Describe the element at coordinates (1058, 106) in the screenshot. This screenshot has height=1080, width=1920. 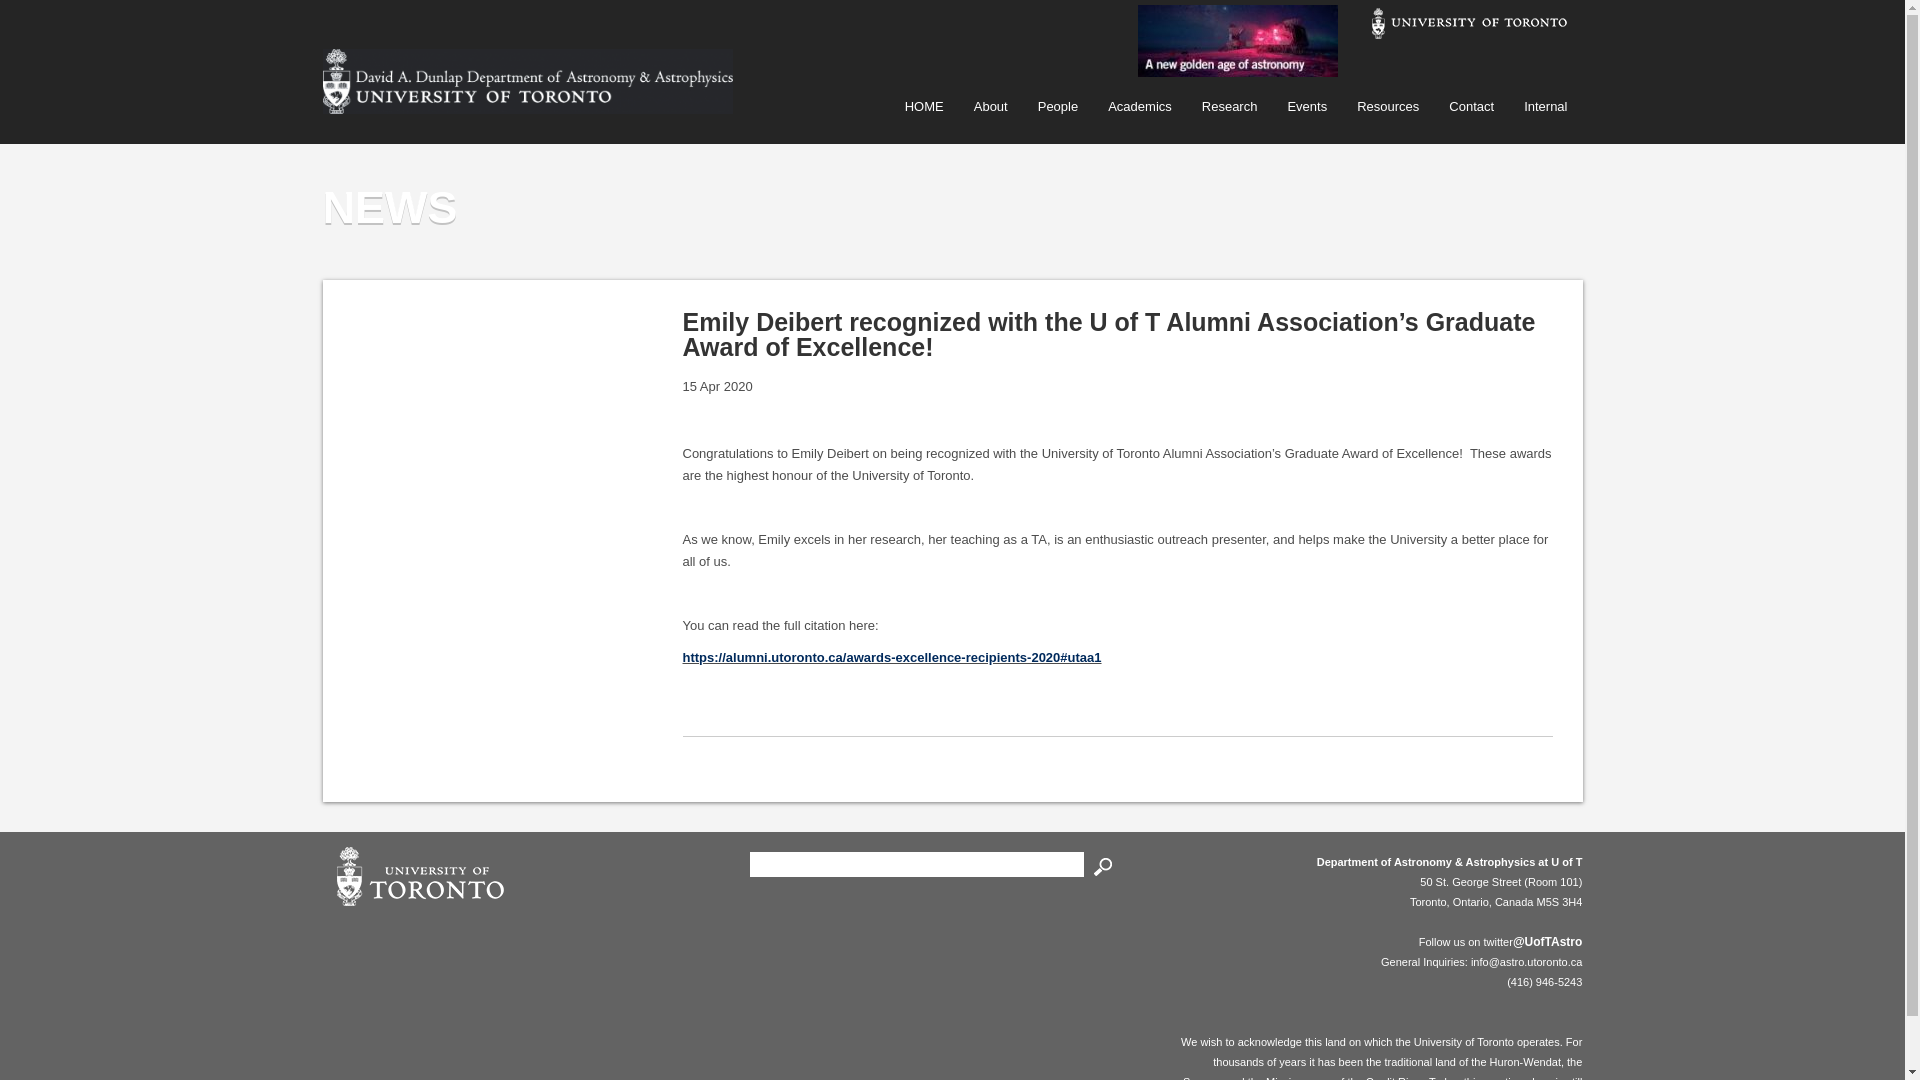
I see `People` at that location.